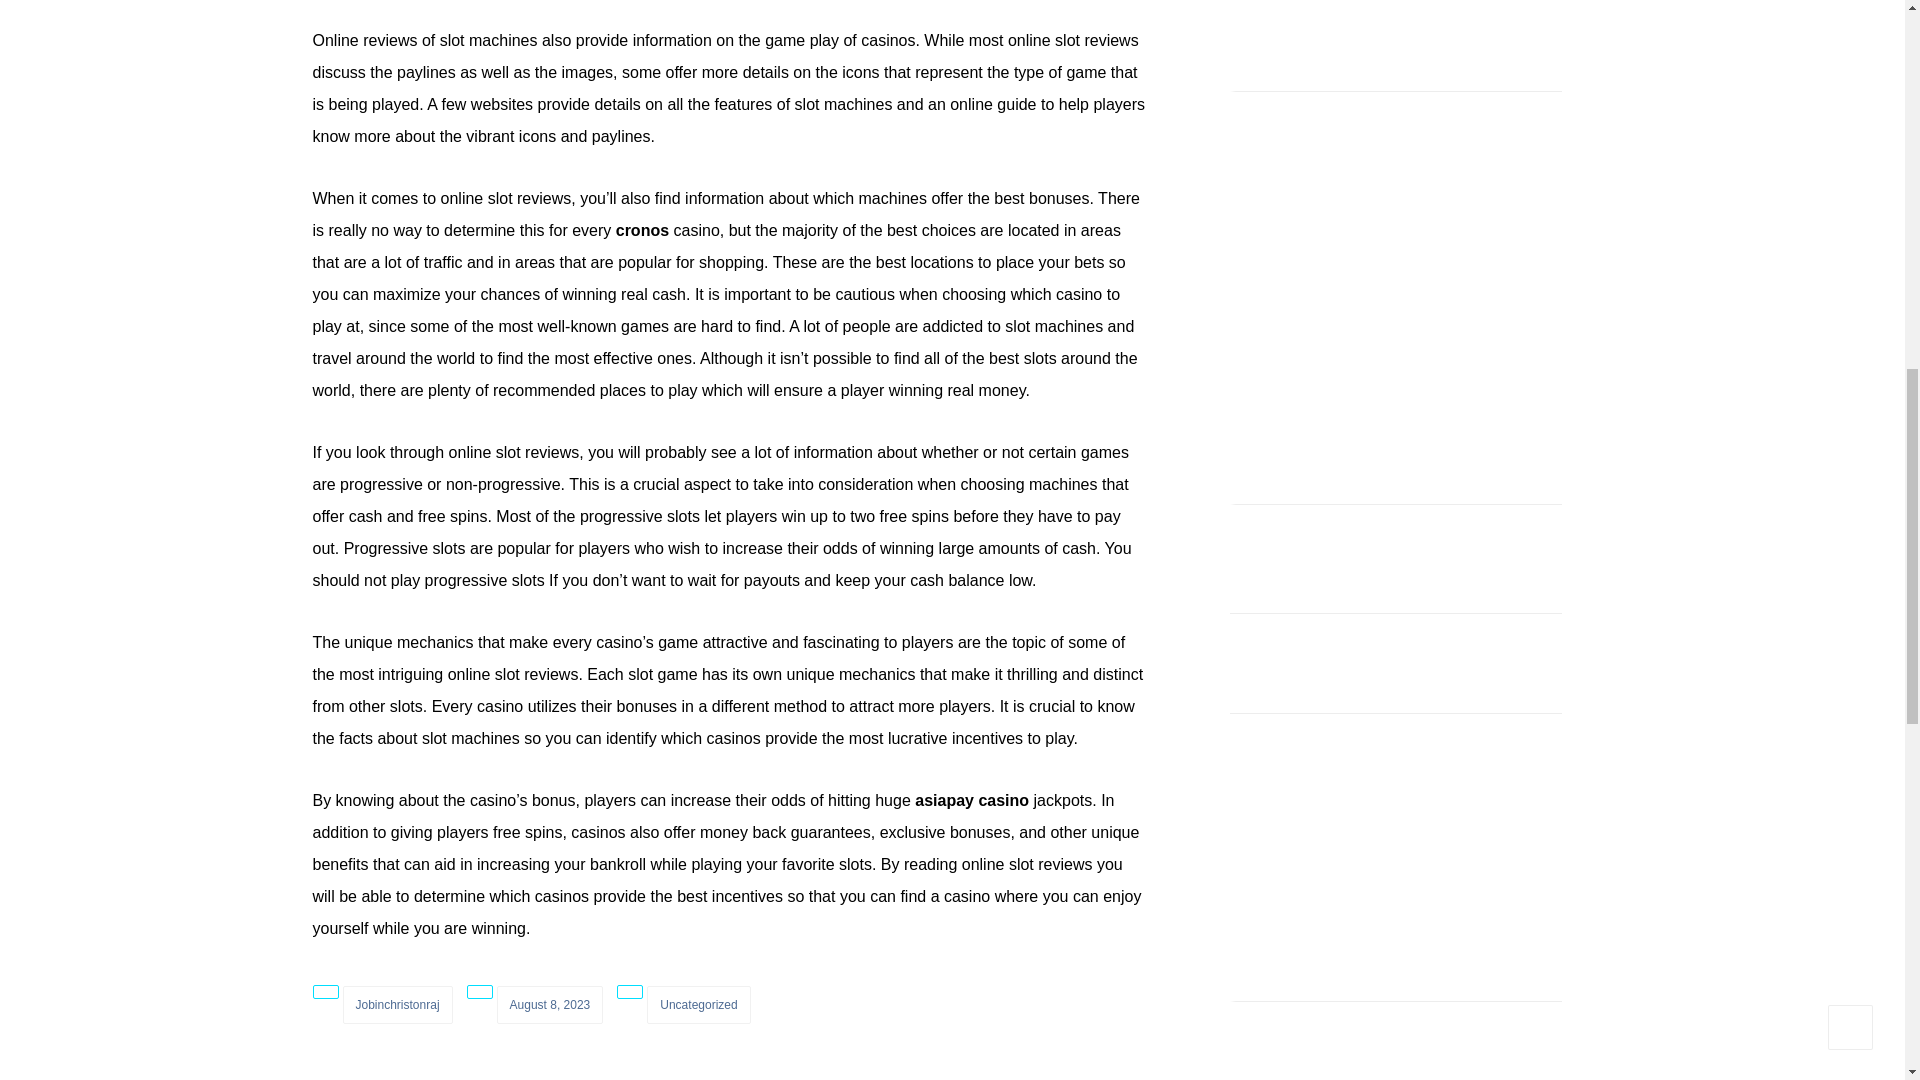 This screenshot has width=1920, height=1080. I want to click on Jobinchristonraj, so click(396, 1004).